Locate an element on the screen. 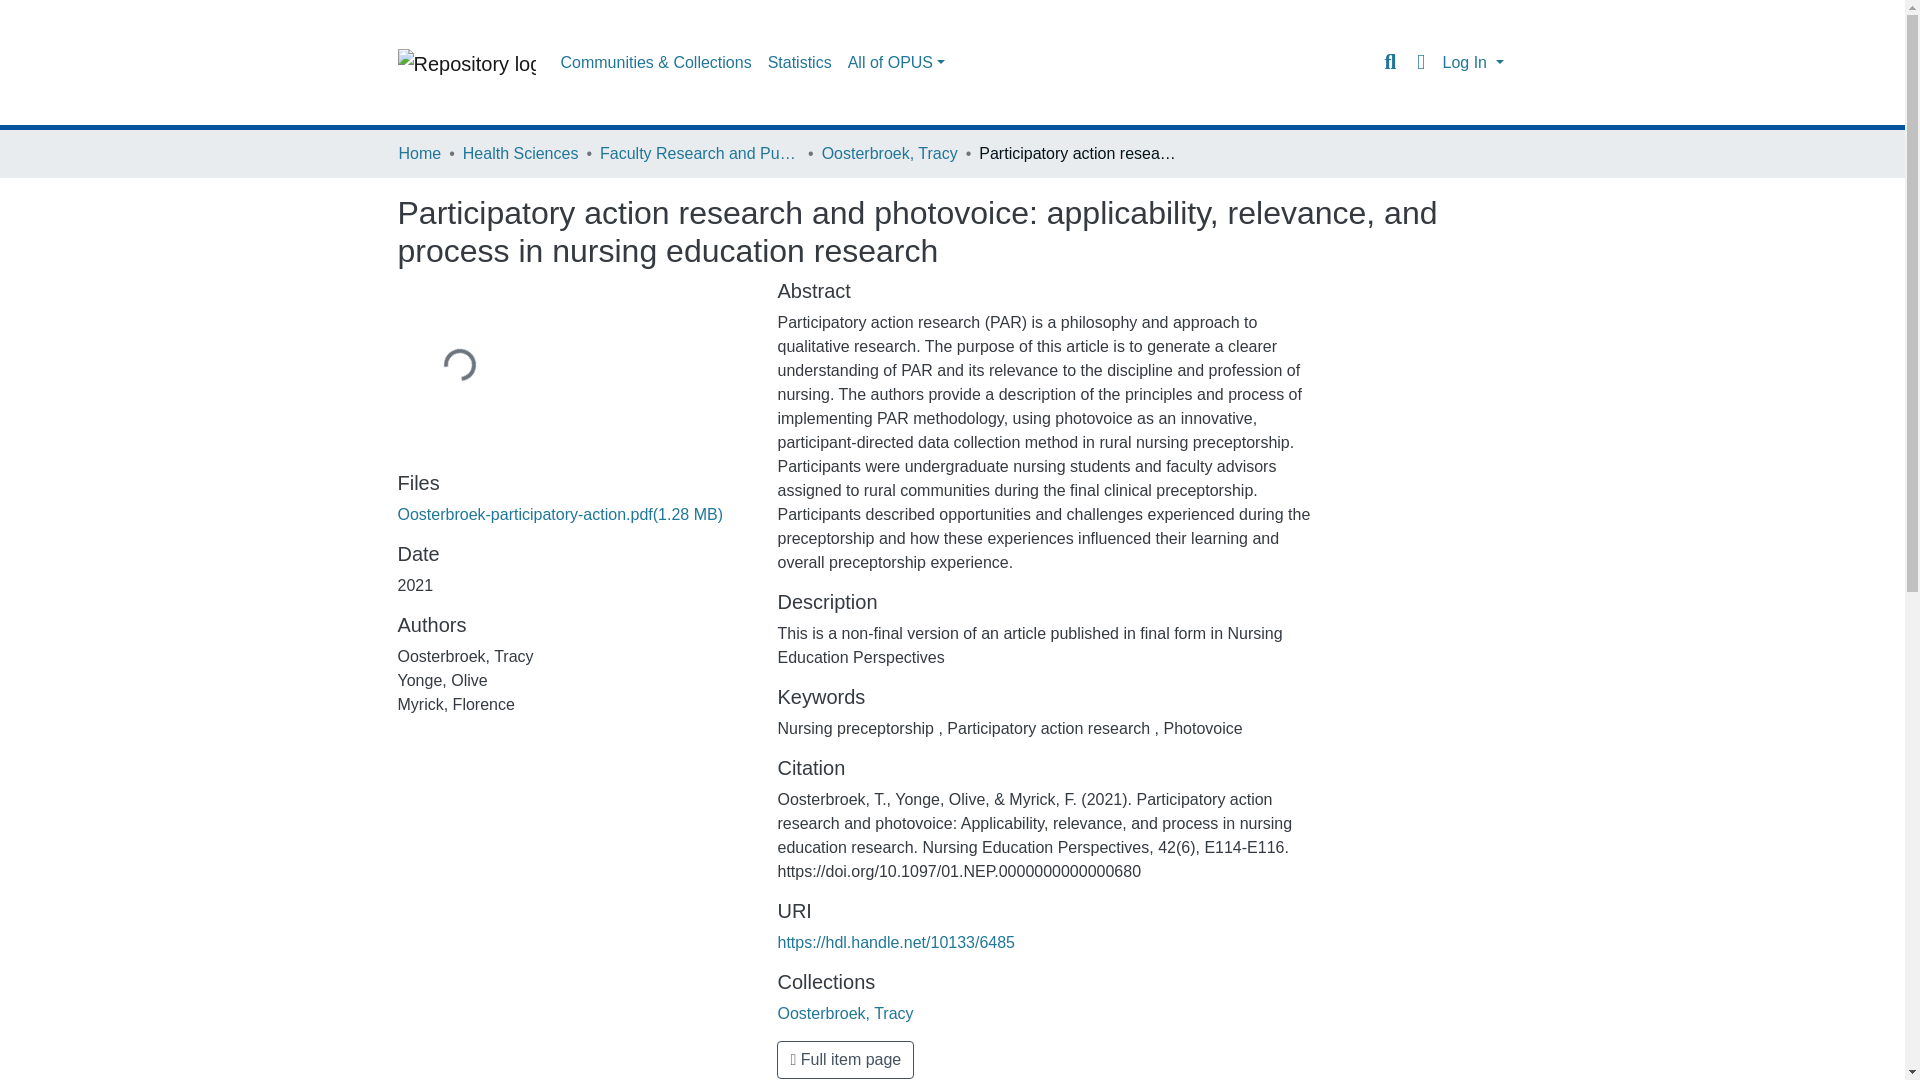 This screenshot has height=1080, width=1920. Language switch is located at coordinates (1420, 62).